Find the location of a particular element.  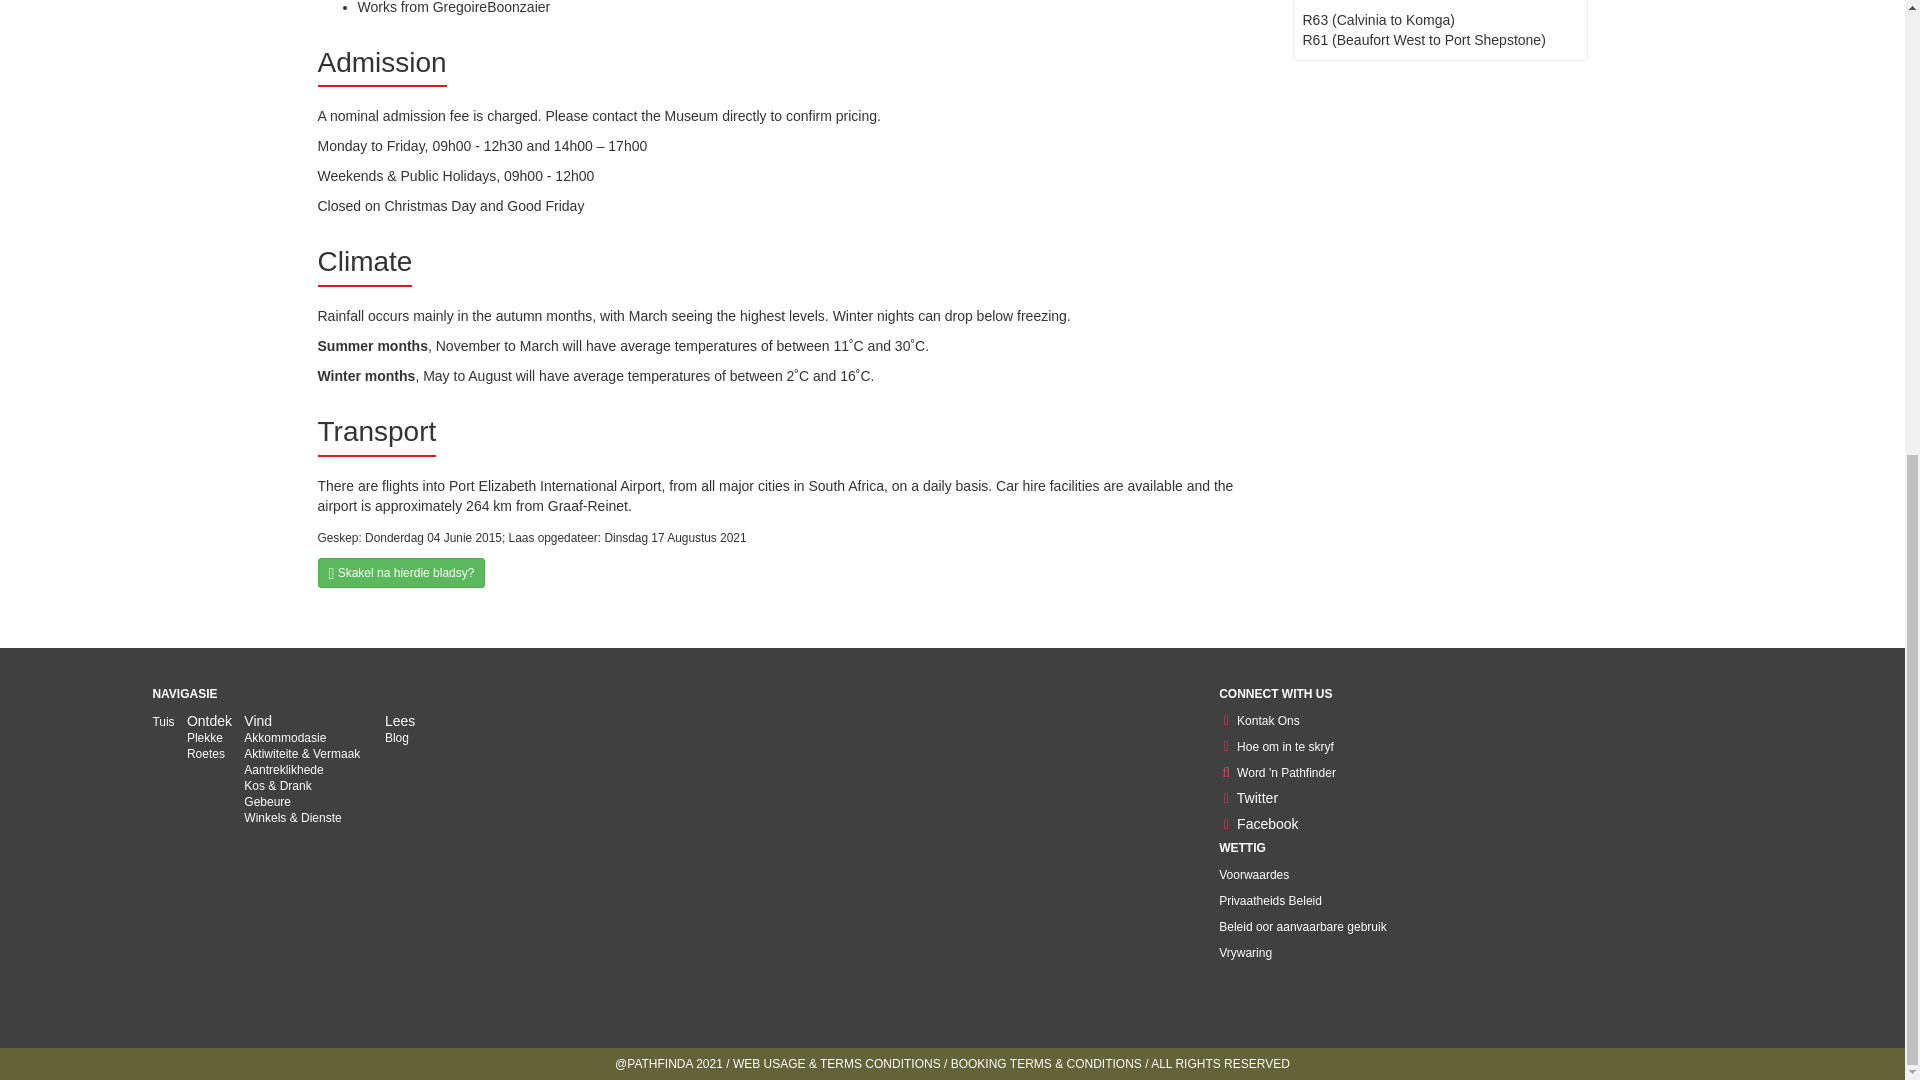

Tuis is located at coordinates (162, 722).